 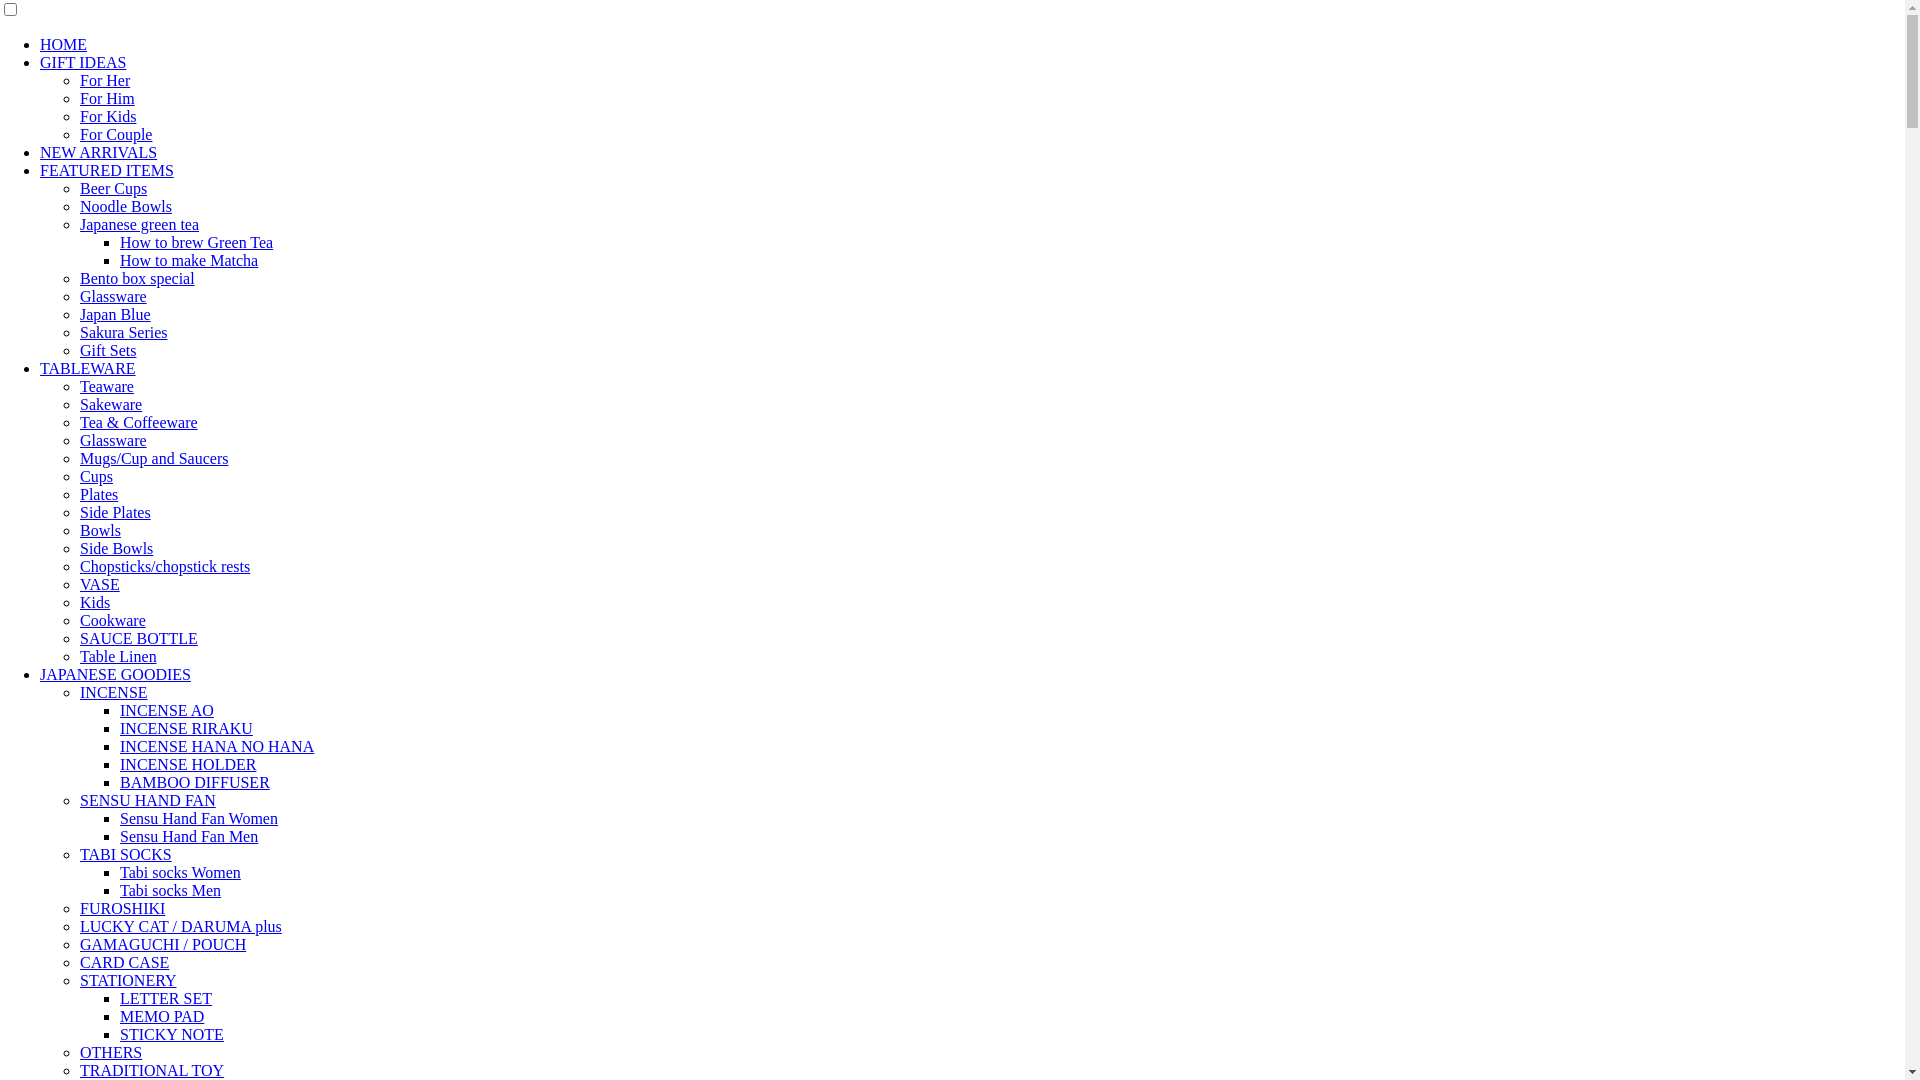 What do you see at coordinates (108, 98) in the screenshot?
I see `For Him` at bounding box center [108, 98].